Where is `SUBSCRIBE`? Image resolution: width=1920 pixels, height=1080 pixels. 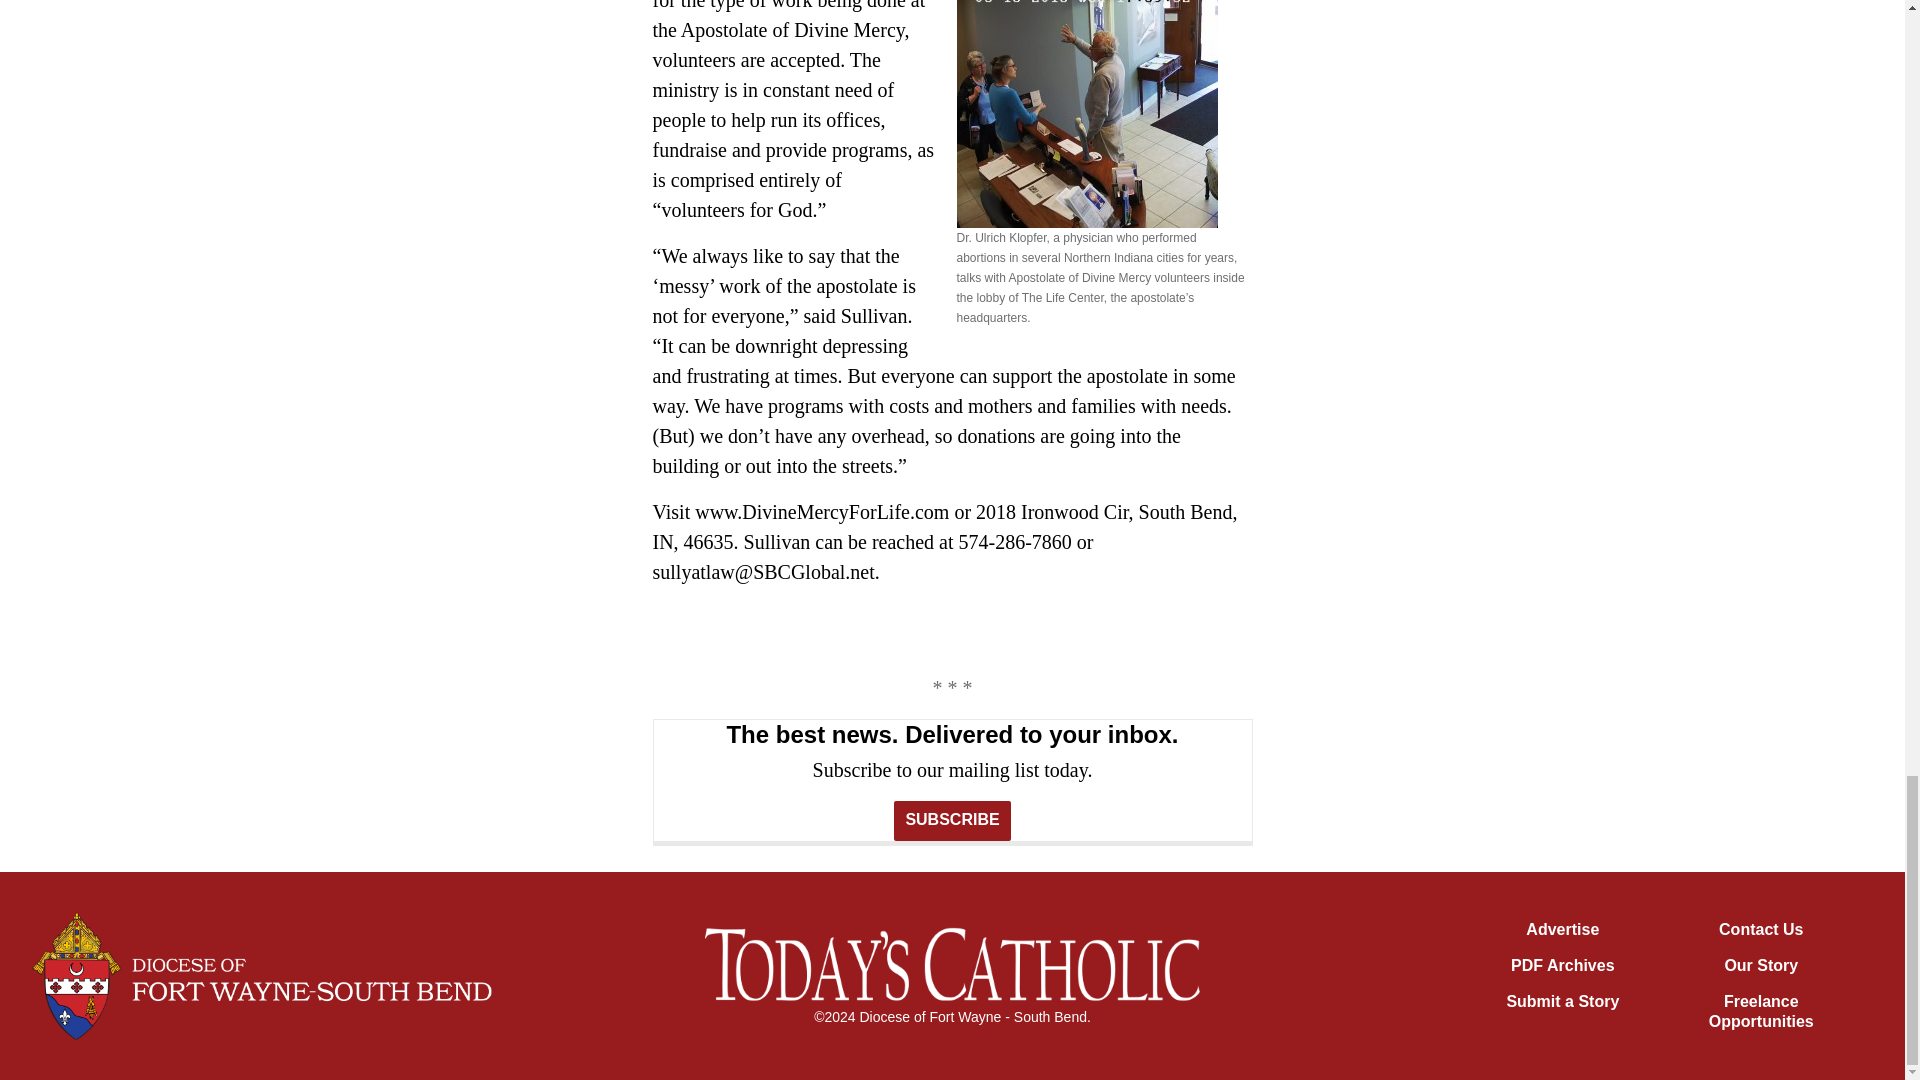 SUBSCRIBE is located at coordinates (952, 821).